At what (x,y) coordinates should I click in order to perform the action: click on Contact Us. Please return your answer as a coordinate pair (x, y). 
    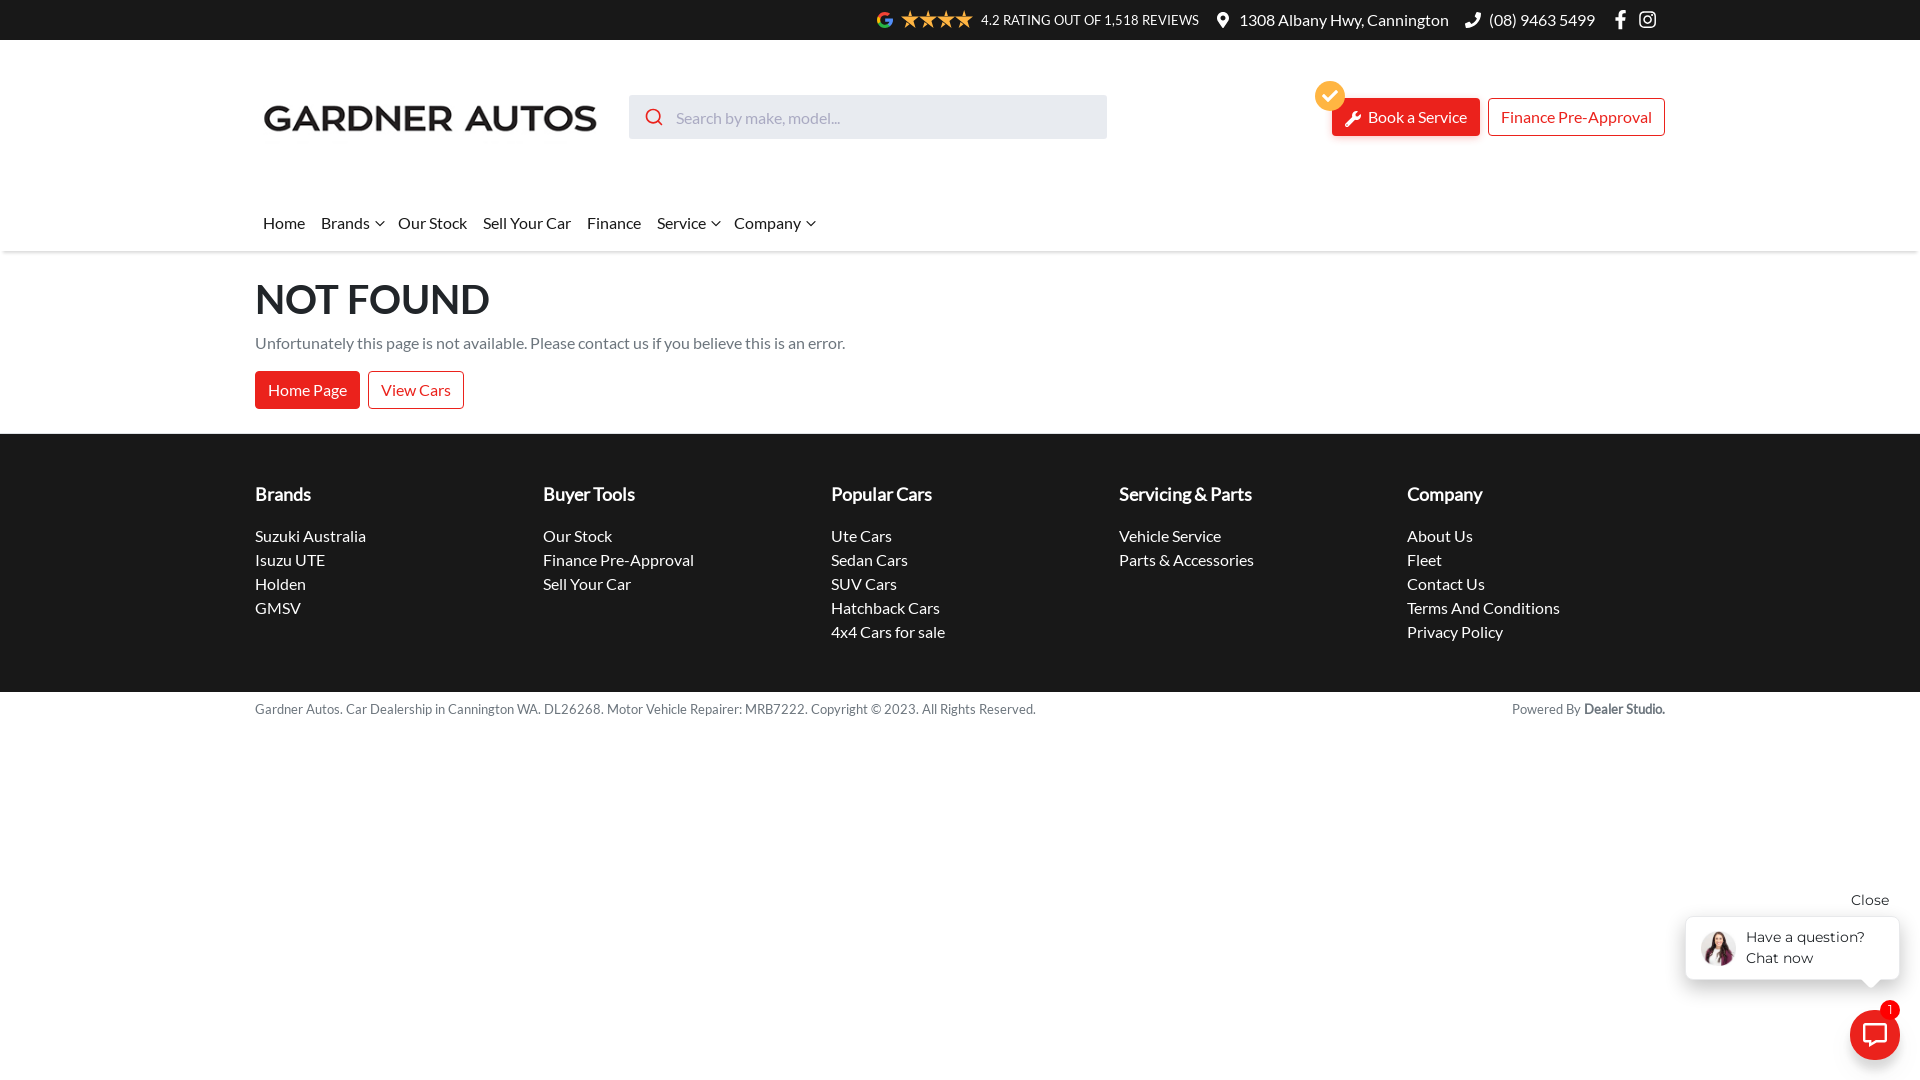
    Looking at the image, I should click on (1446, 584).